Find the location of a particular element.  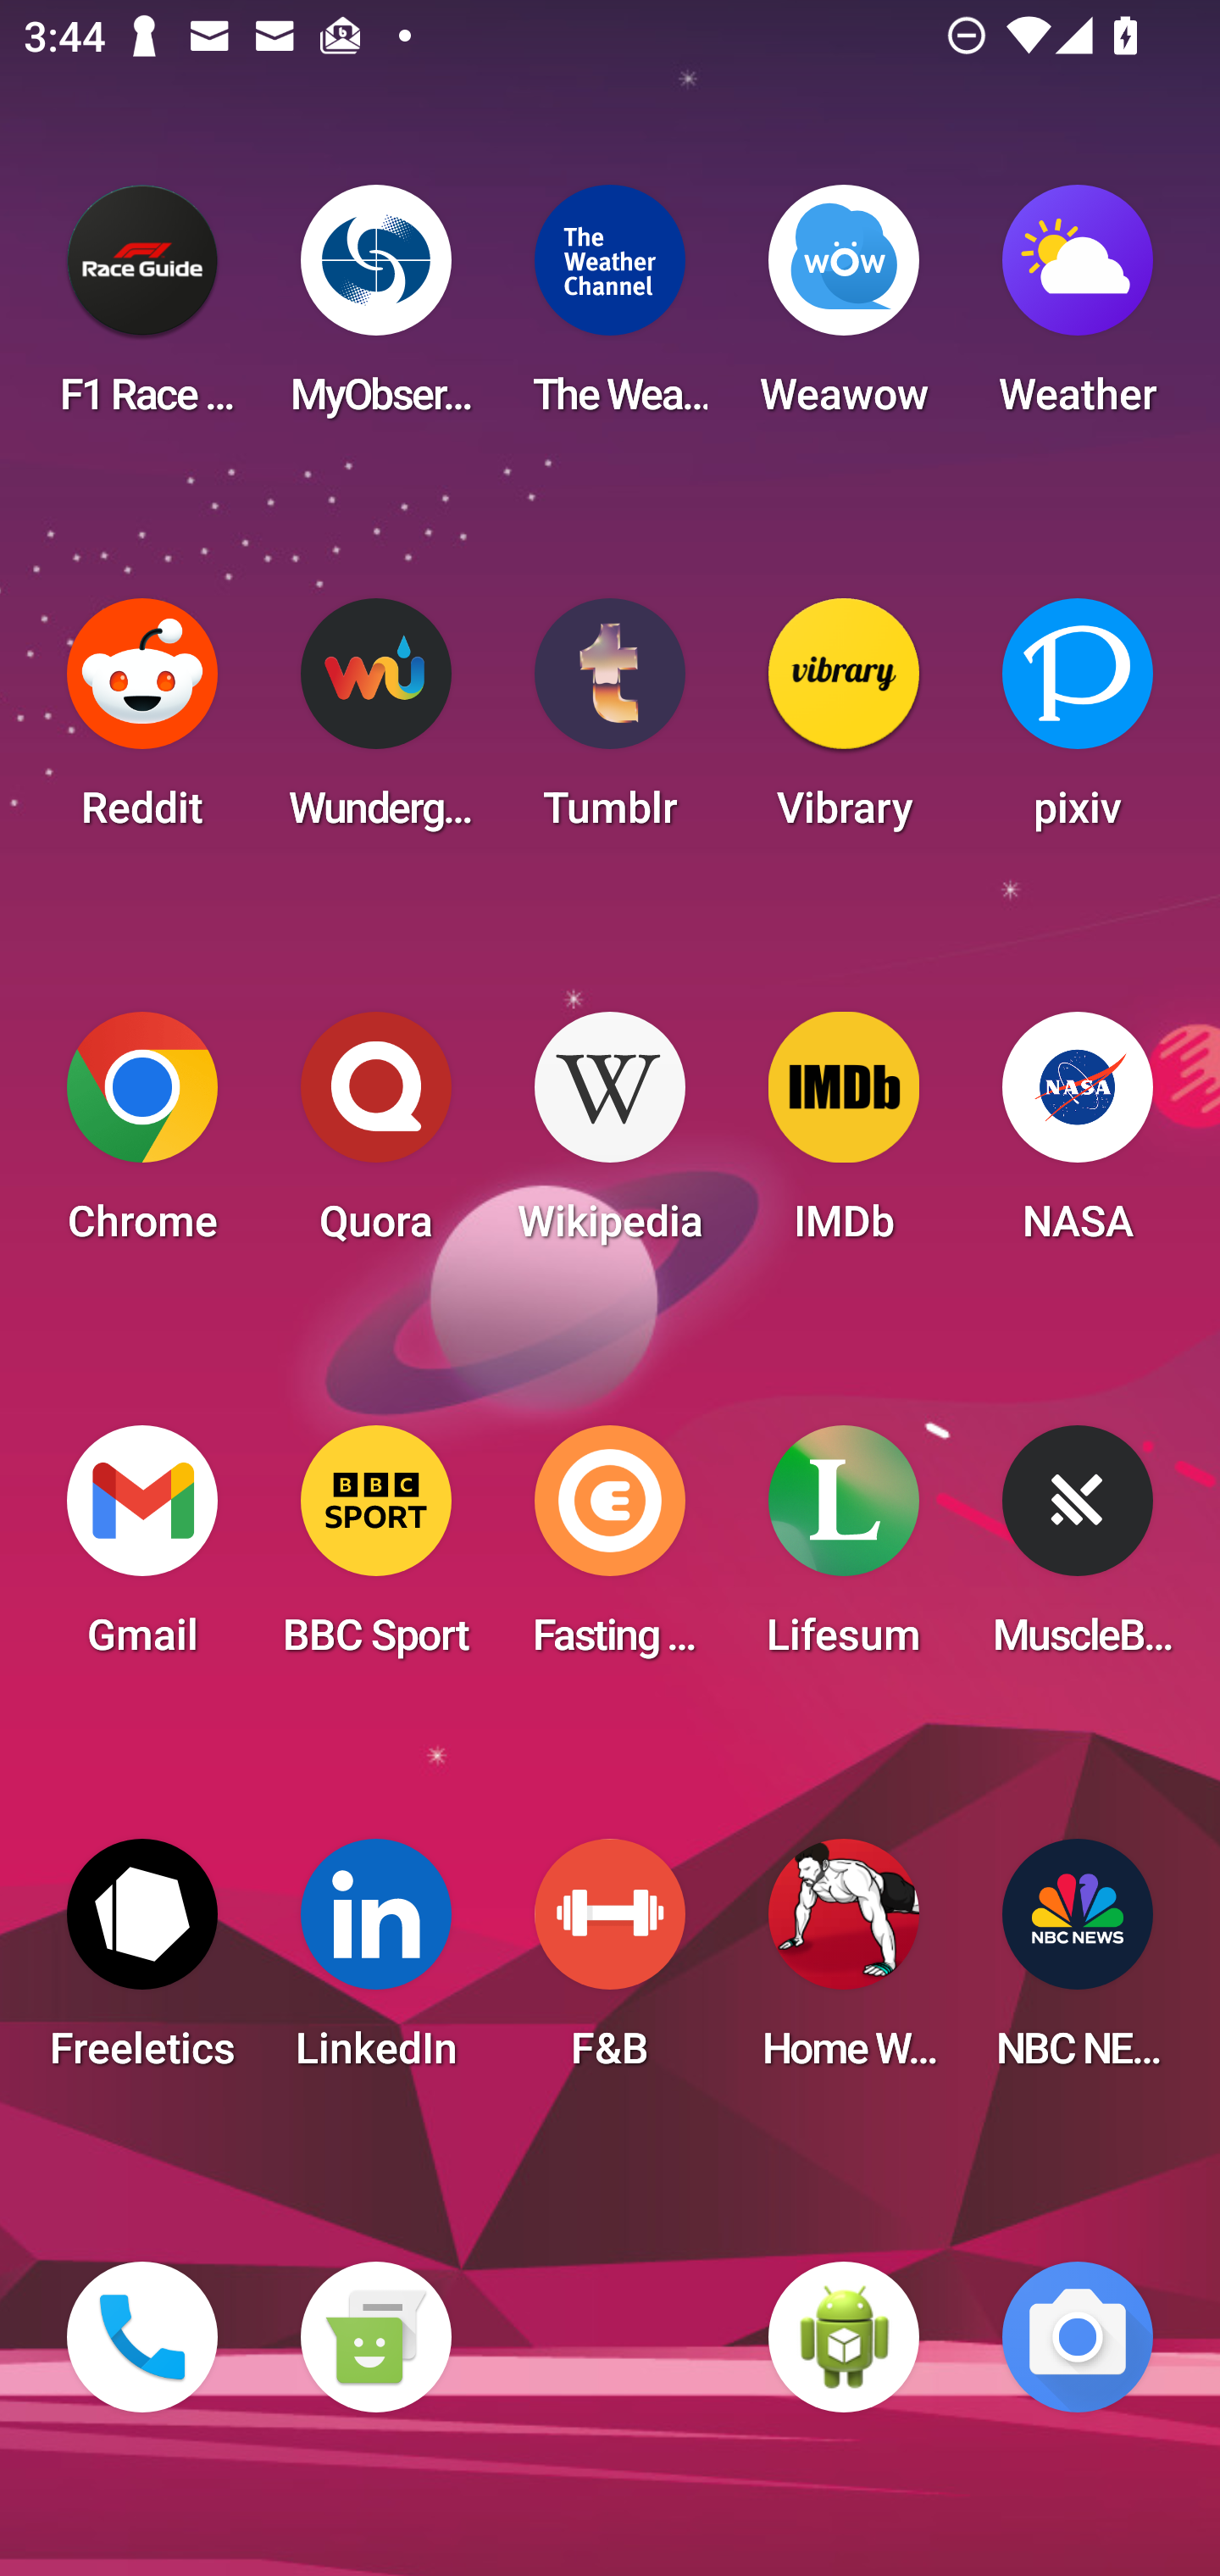

WebView Browser Tester is located at coordinates (844, 2337).